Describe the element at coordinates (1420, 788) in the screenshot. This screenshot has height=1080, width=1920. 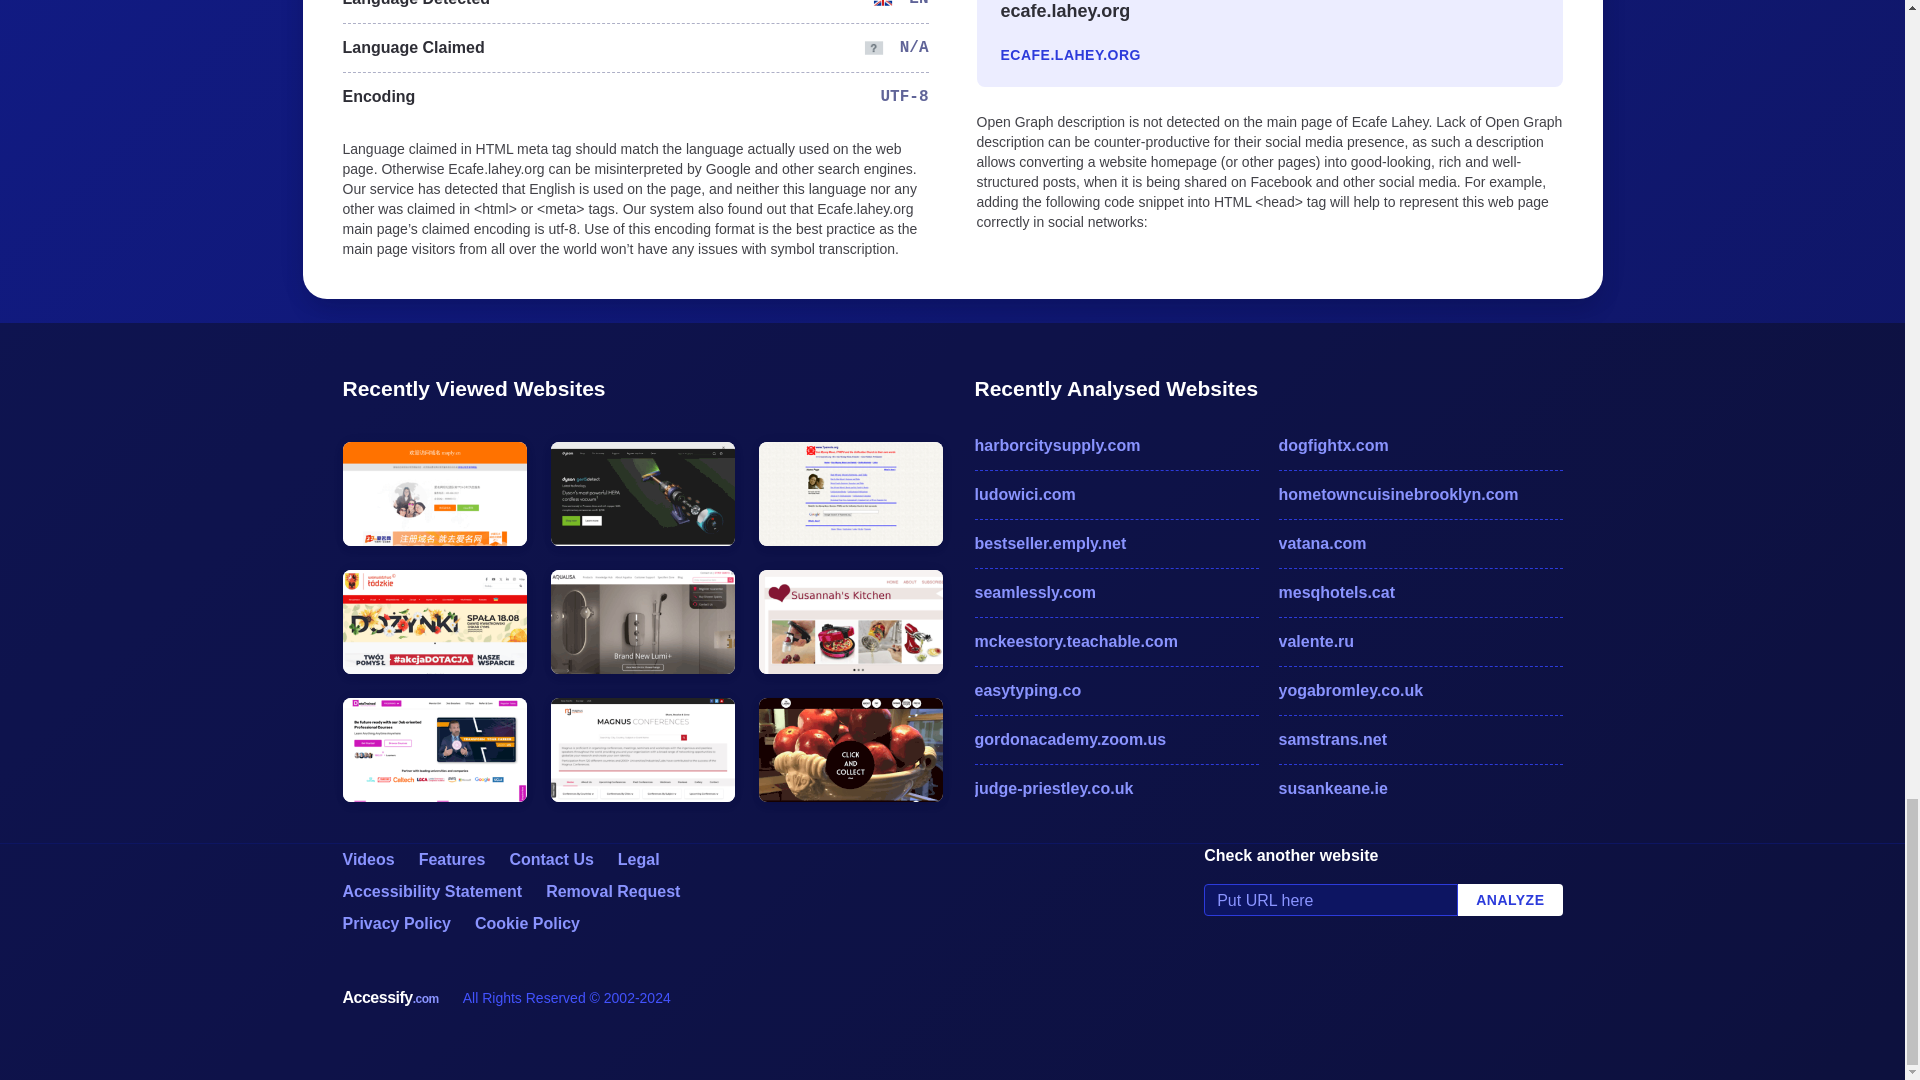
I see `susankeane.ie` at that location.